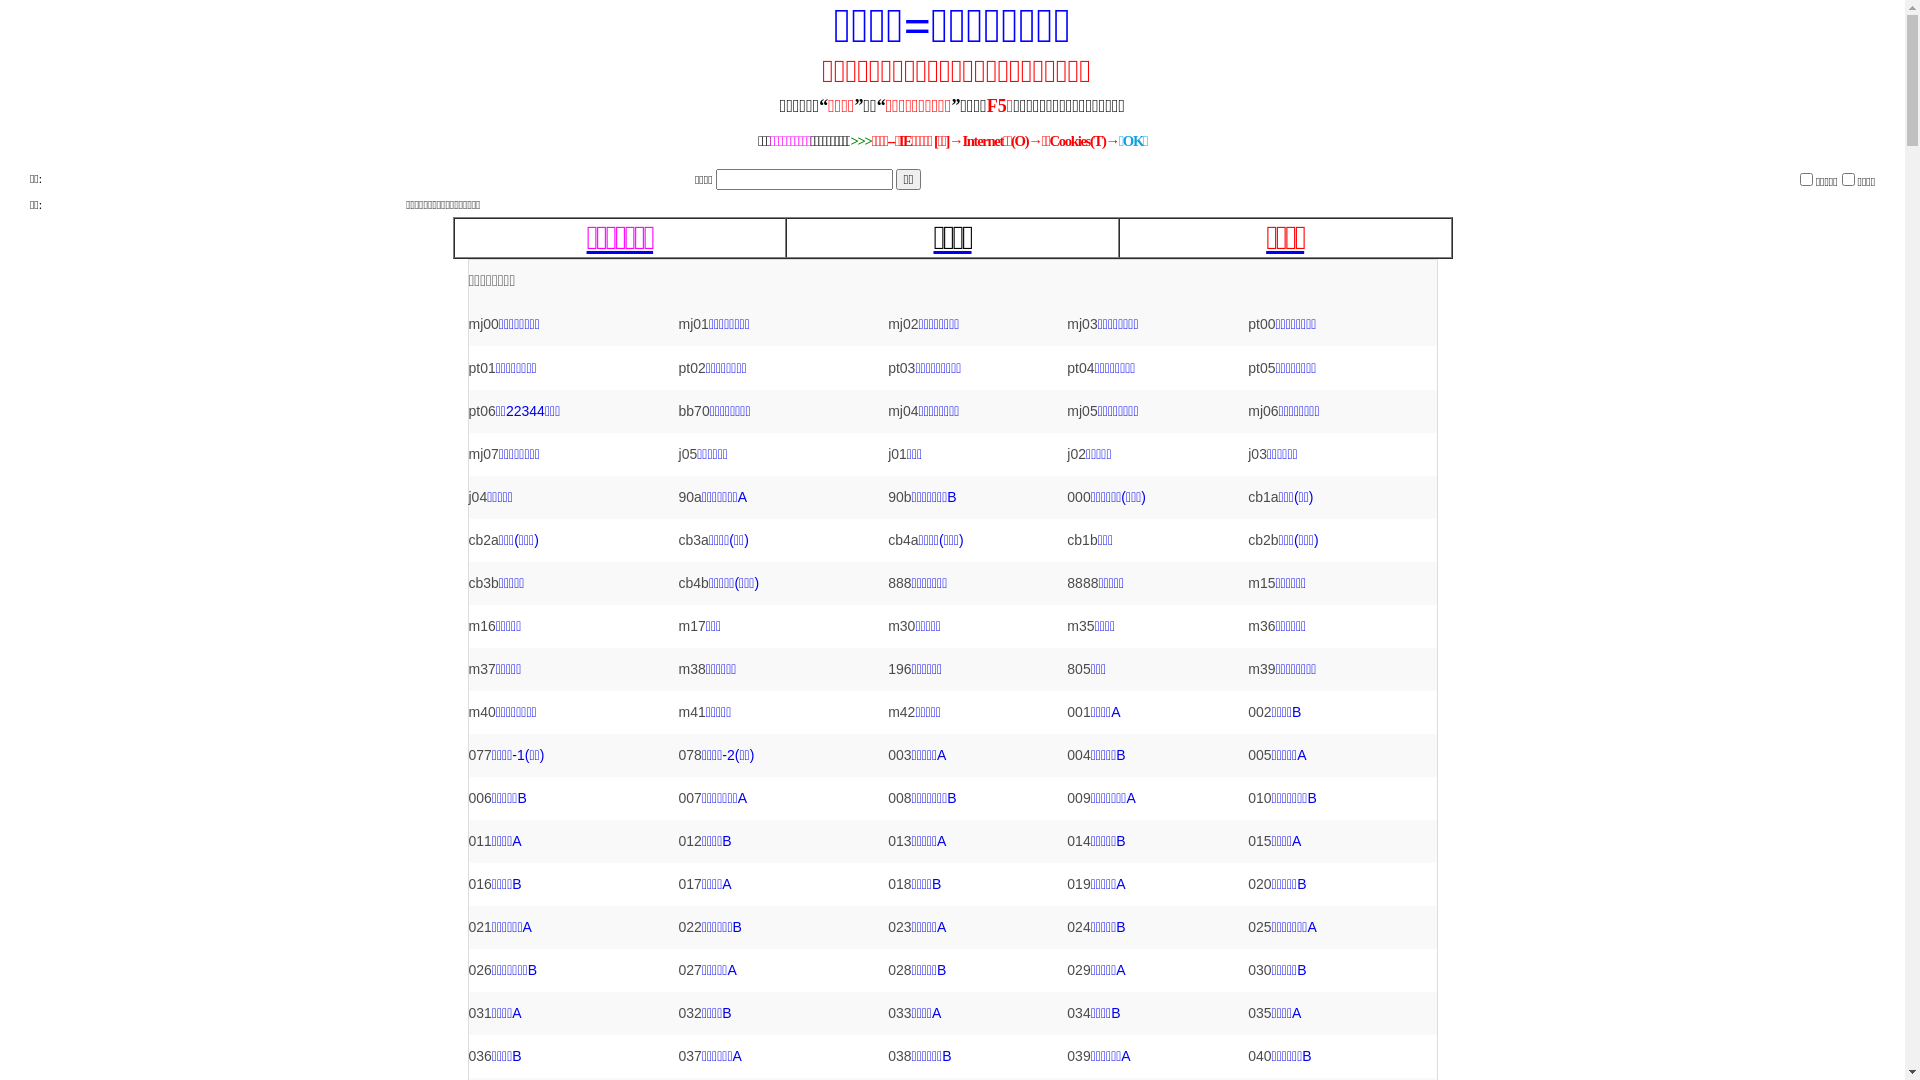 This screenshot has width=1920, height=1080. I want to click on 014, so click(1078, 841).